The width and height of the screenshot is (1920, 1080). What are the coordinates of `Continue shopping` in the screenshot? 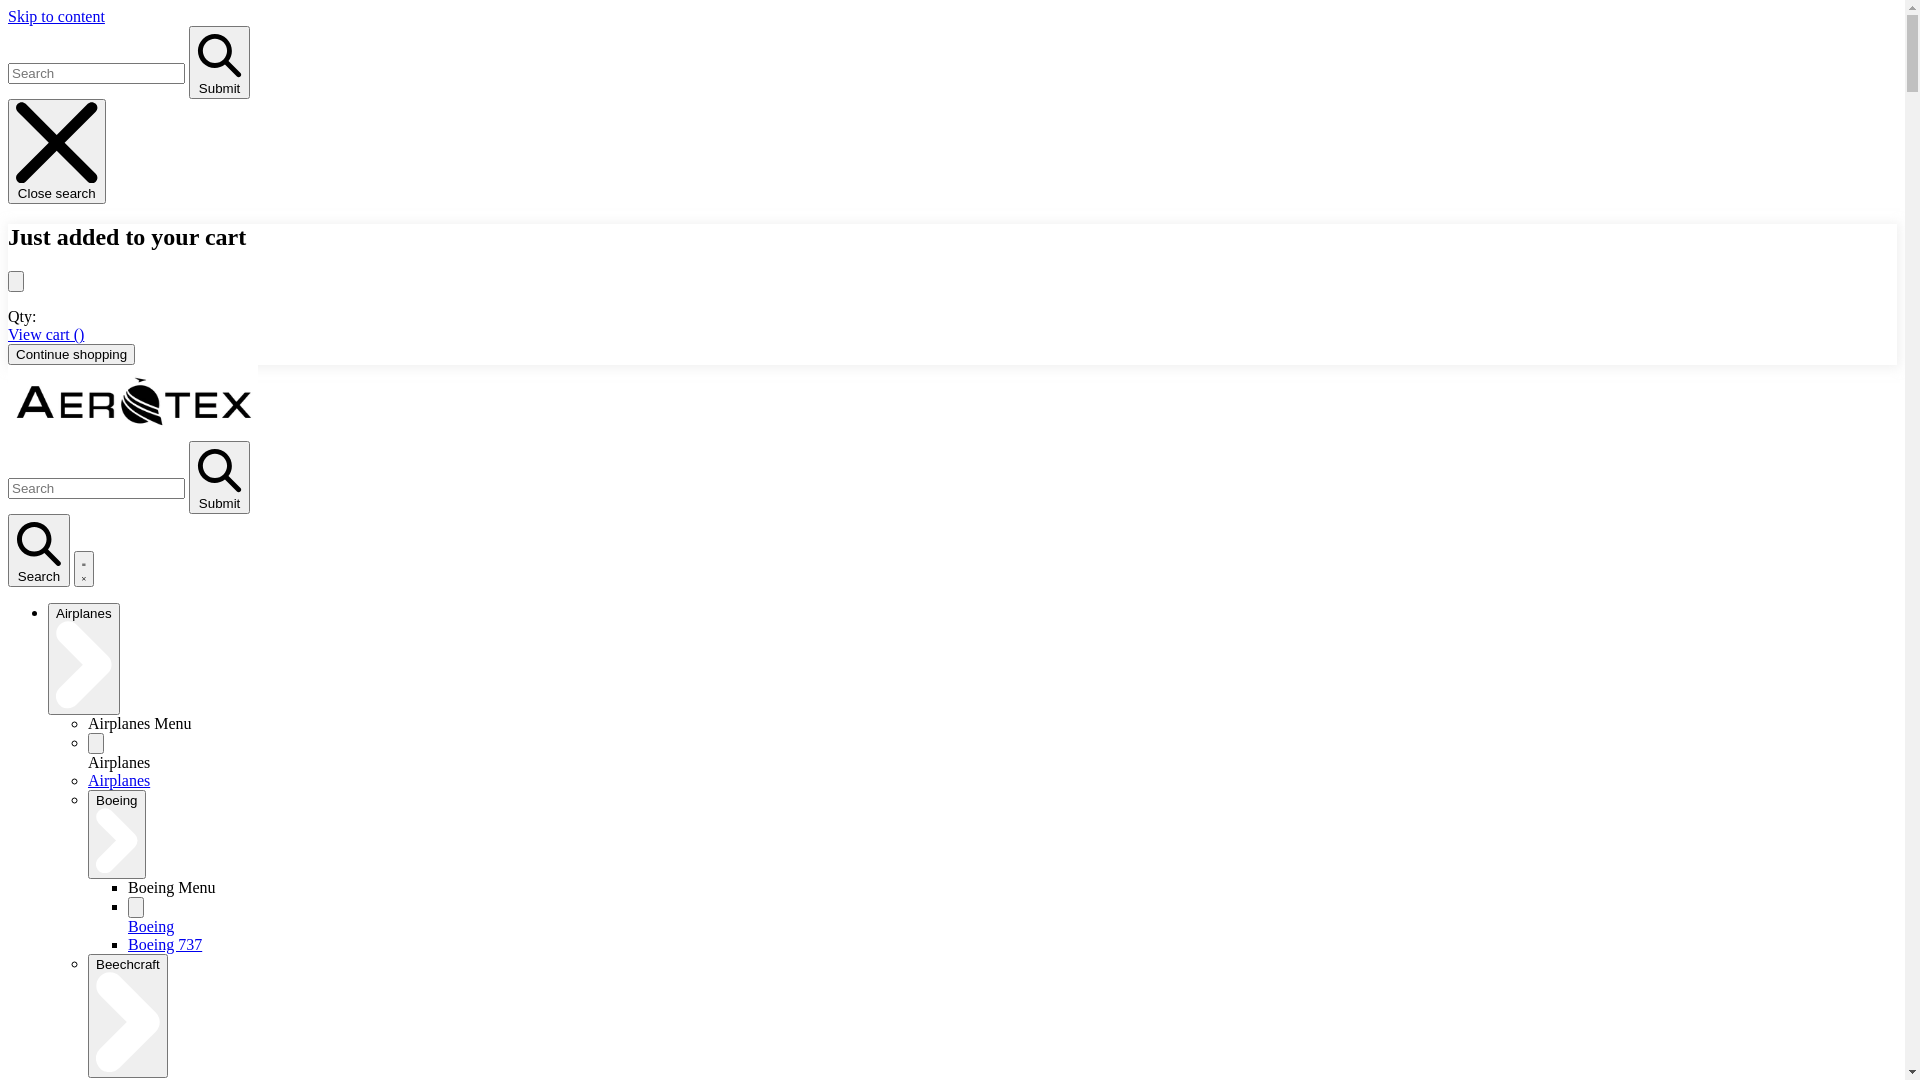 It's located at (72, 354).